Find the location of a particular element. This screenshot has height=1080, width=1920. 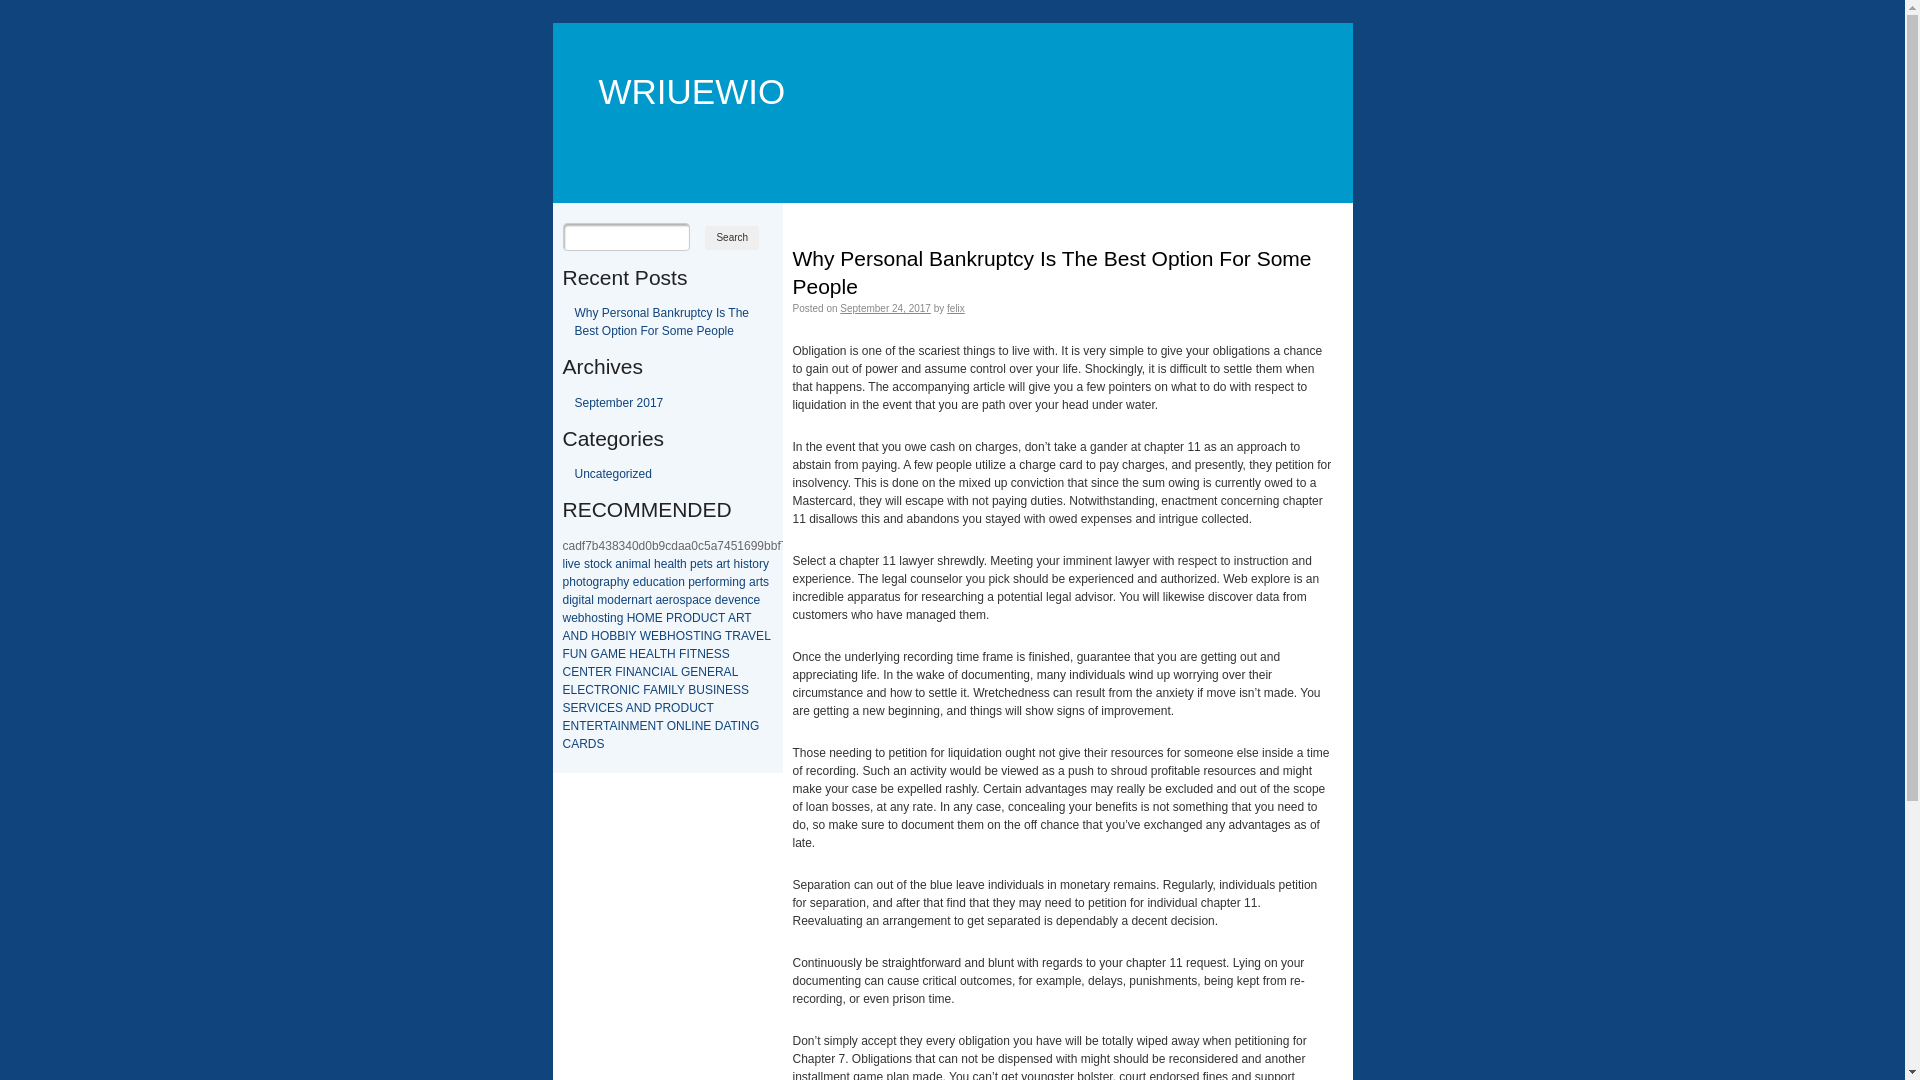

T is located at coordinates (606, 726).